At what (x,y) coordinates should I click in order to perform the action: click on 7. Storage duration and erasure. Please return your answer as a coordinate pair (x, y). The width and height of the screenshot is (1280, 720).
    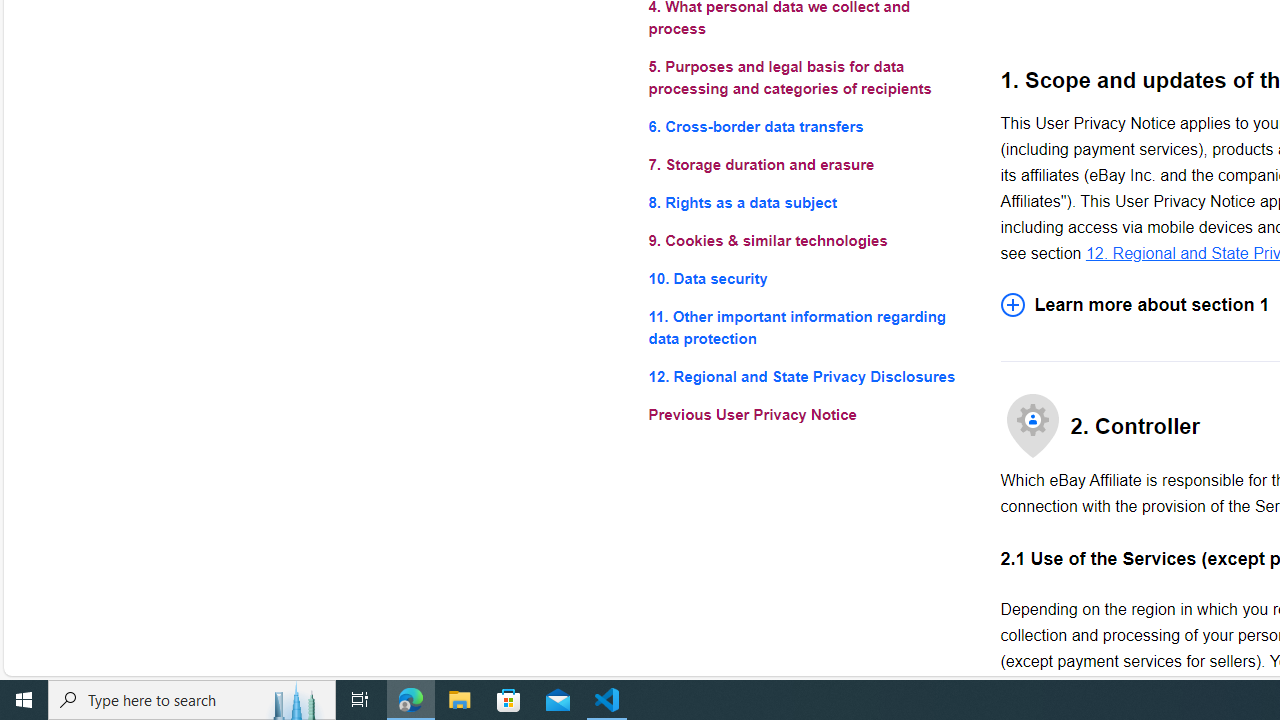
    Looking at the image, I should click on (808, 164).